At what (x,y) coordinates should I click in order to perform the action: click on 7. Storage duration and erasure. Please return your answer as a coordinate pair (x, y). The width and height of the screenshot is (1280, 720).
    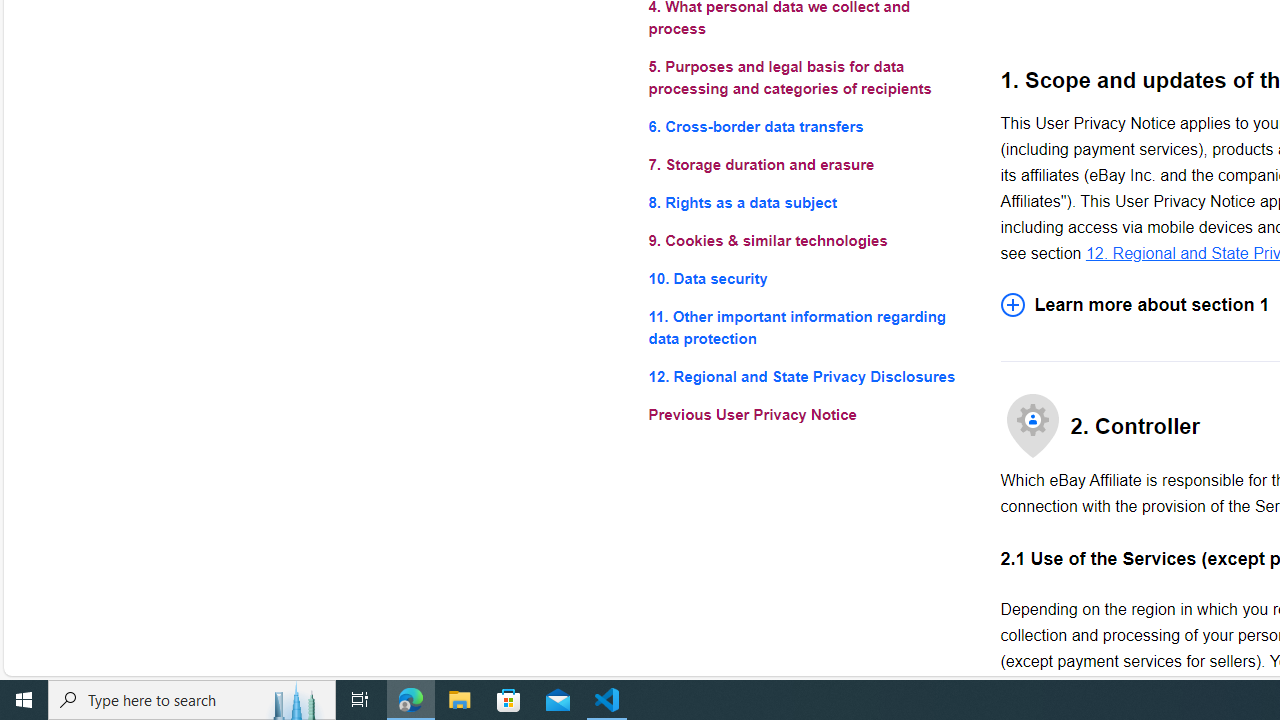
    Looking at the image, I should click on (808, 164).